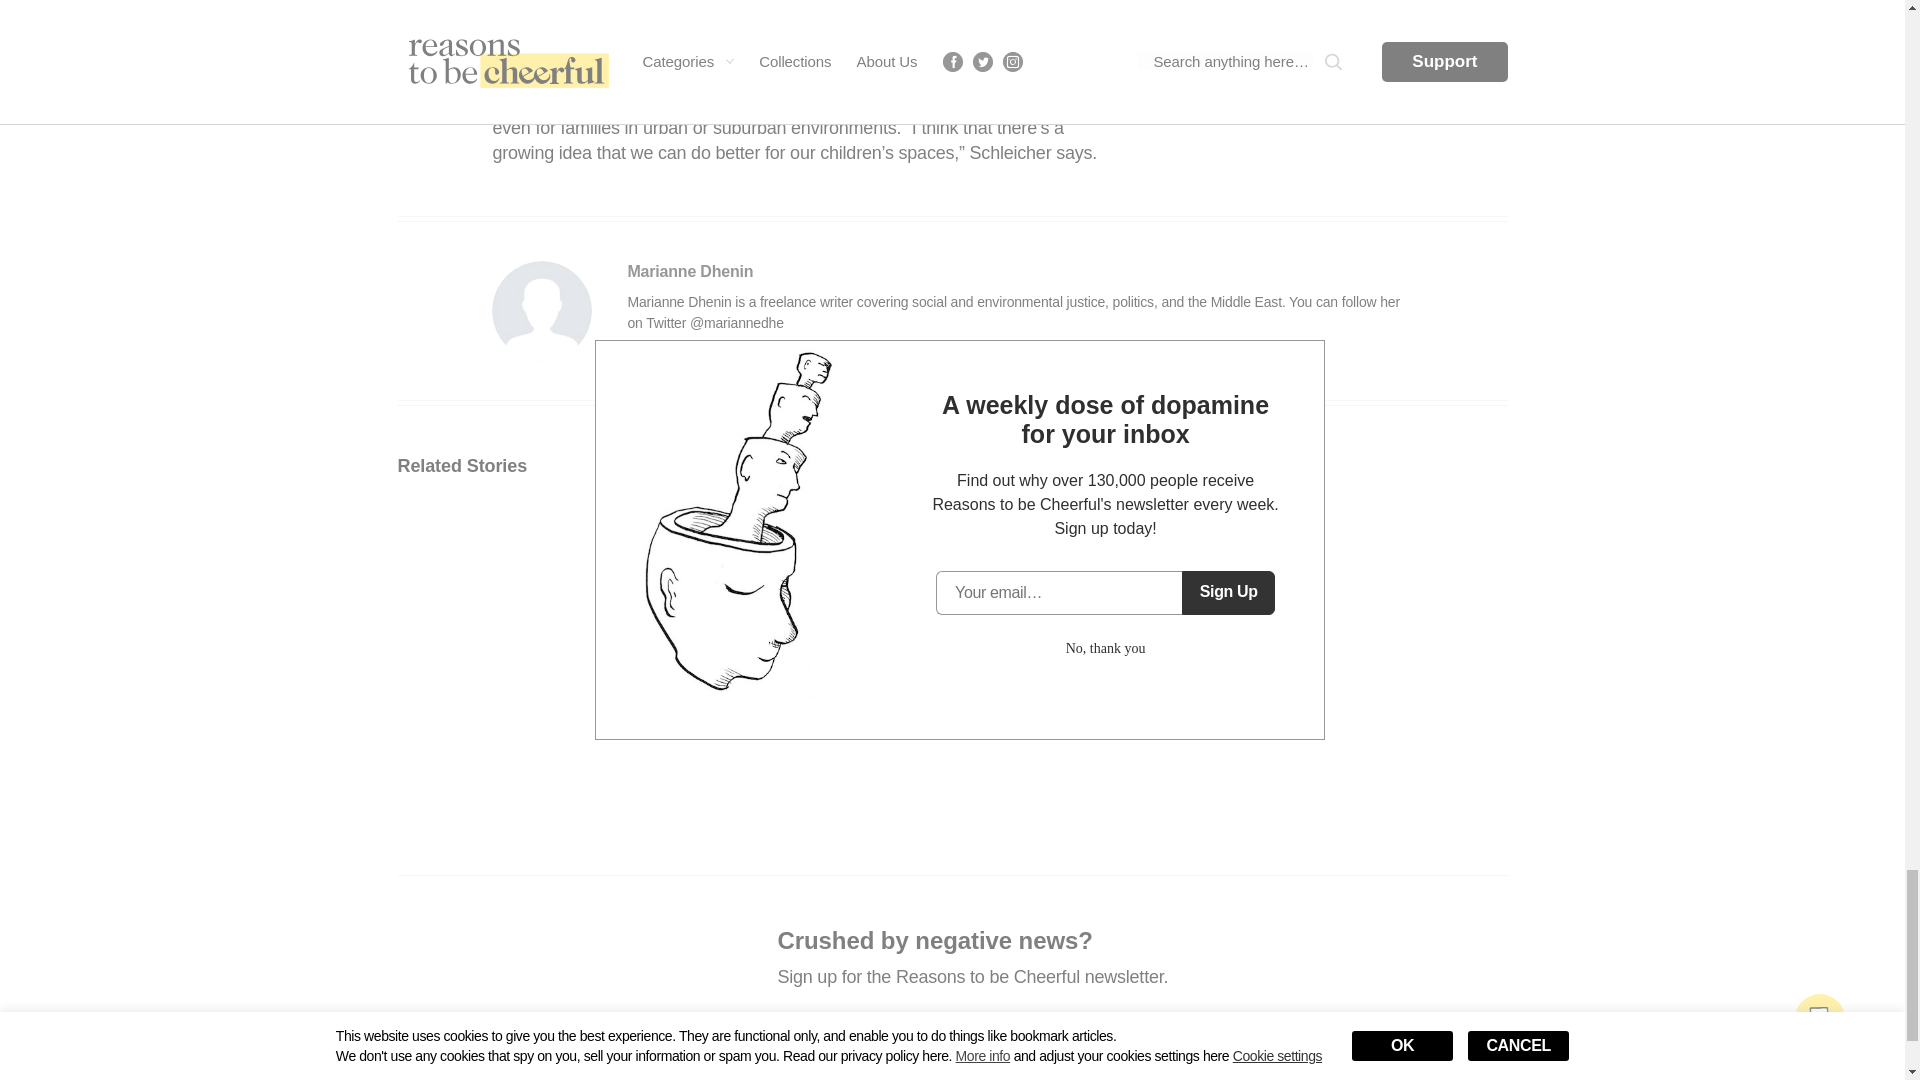  Describe the element at coordinates (690, 271) in the screenshot. I see `Posts by Marianne Dhenin` at that location.